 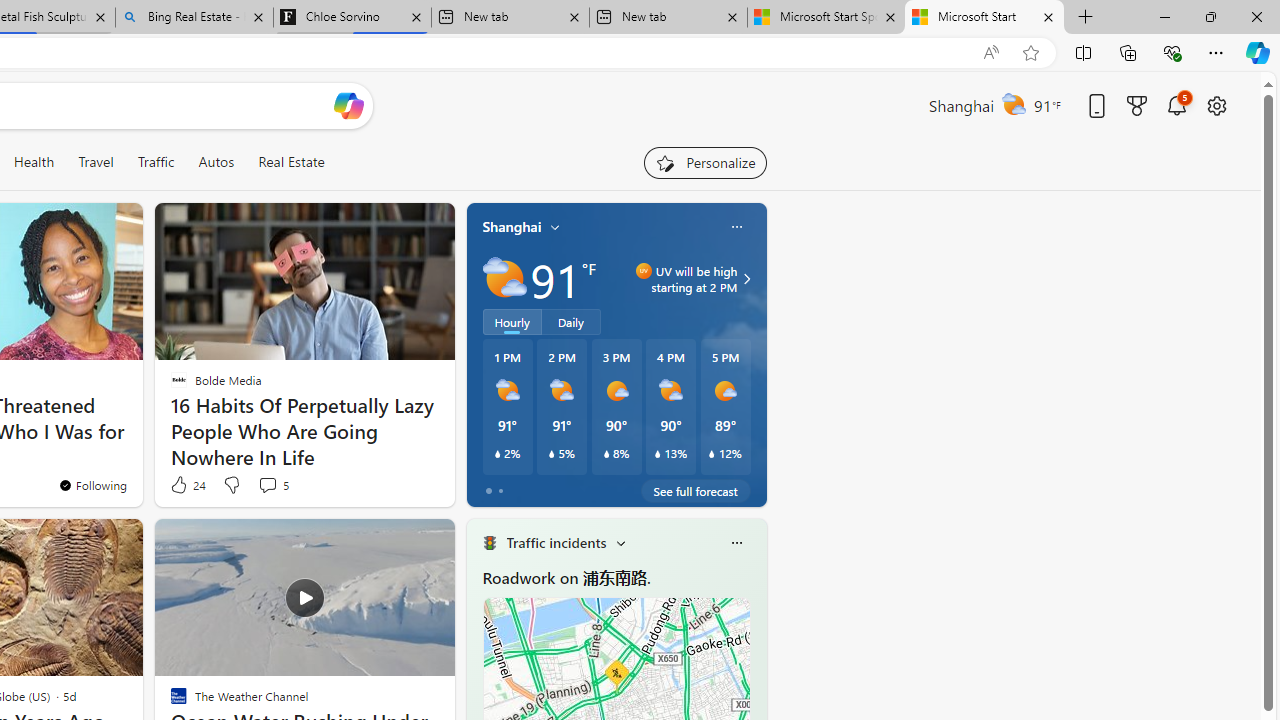 I want to click on Class: weather-current-precipitation-glyph, so click(x=712, y=454).